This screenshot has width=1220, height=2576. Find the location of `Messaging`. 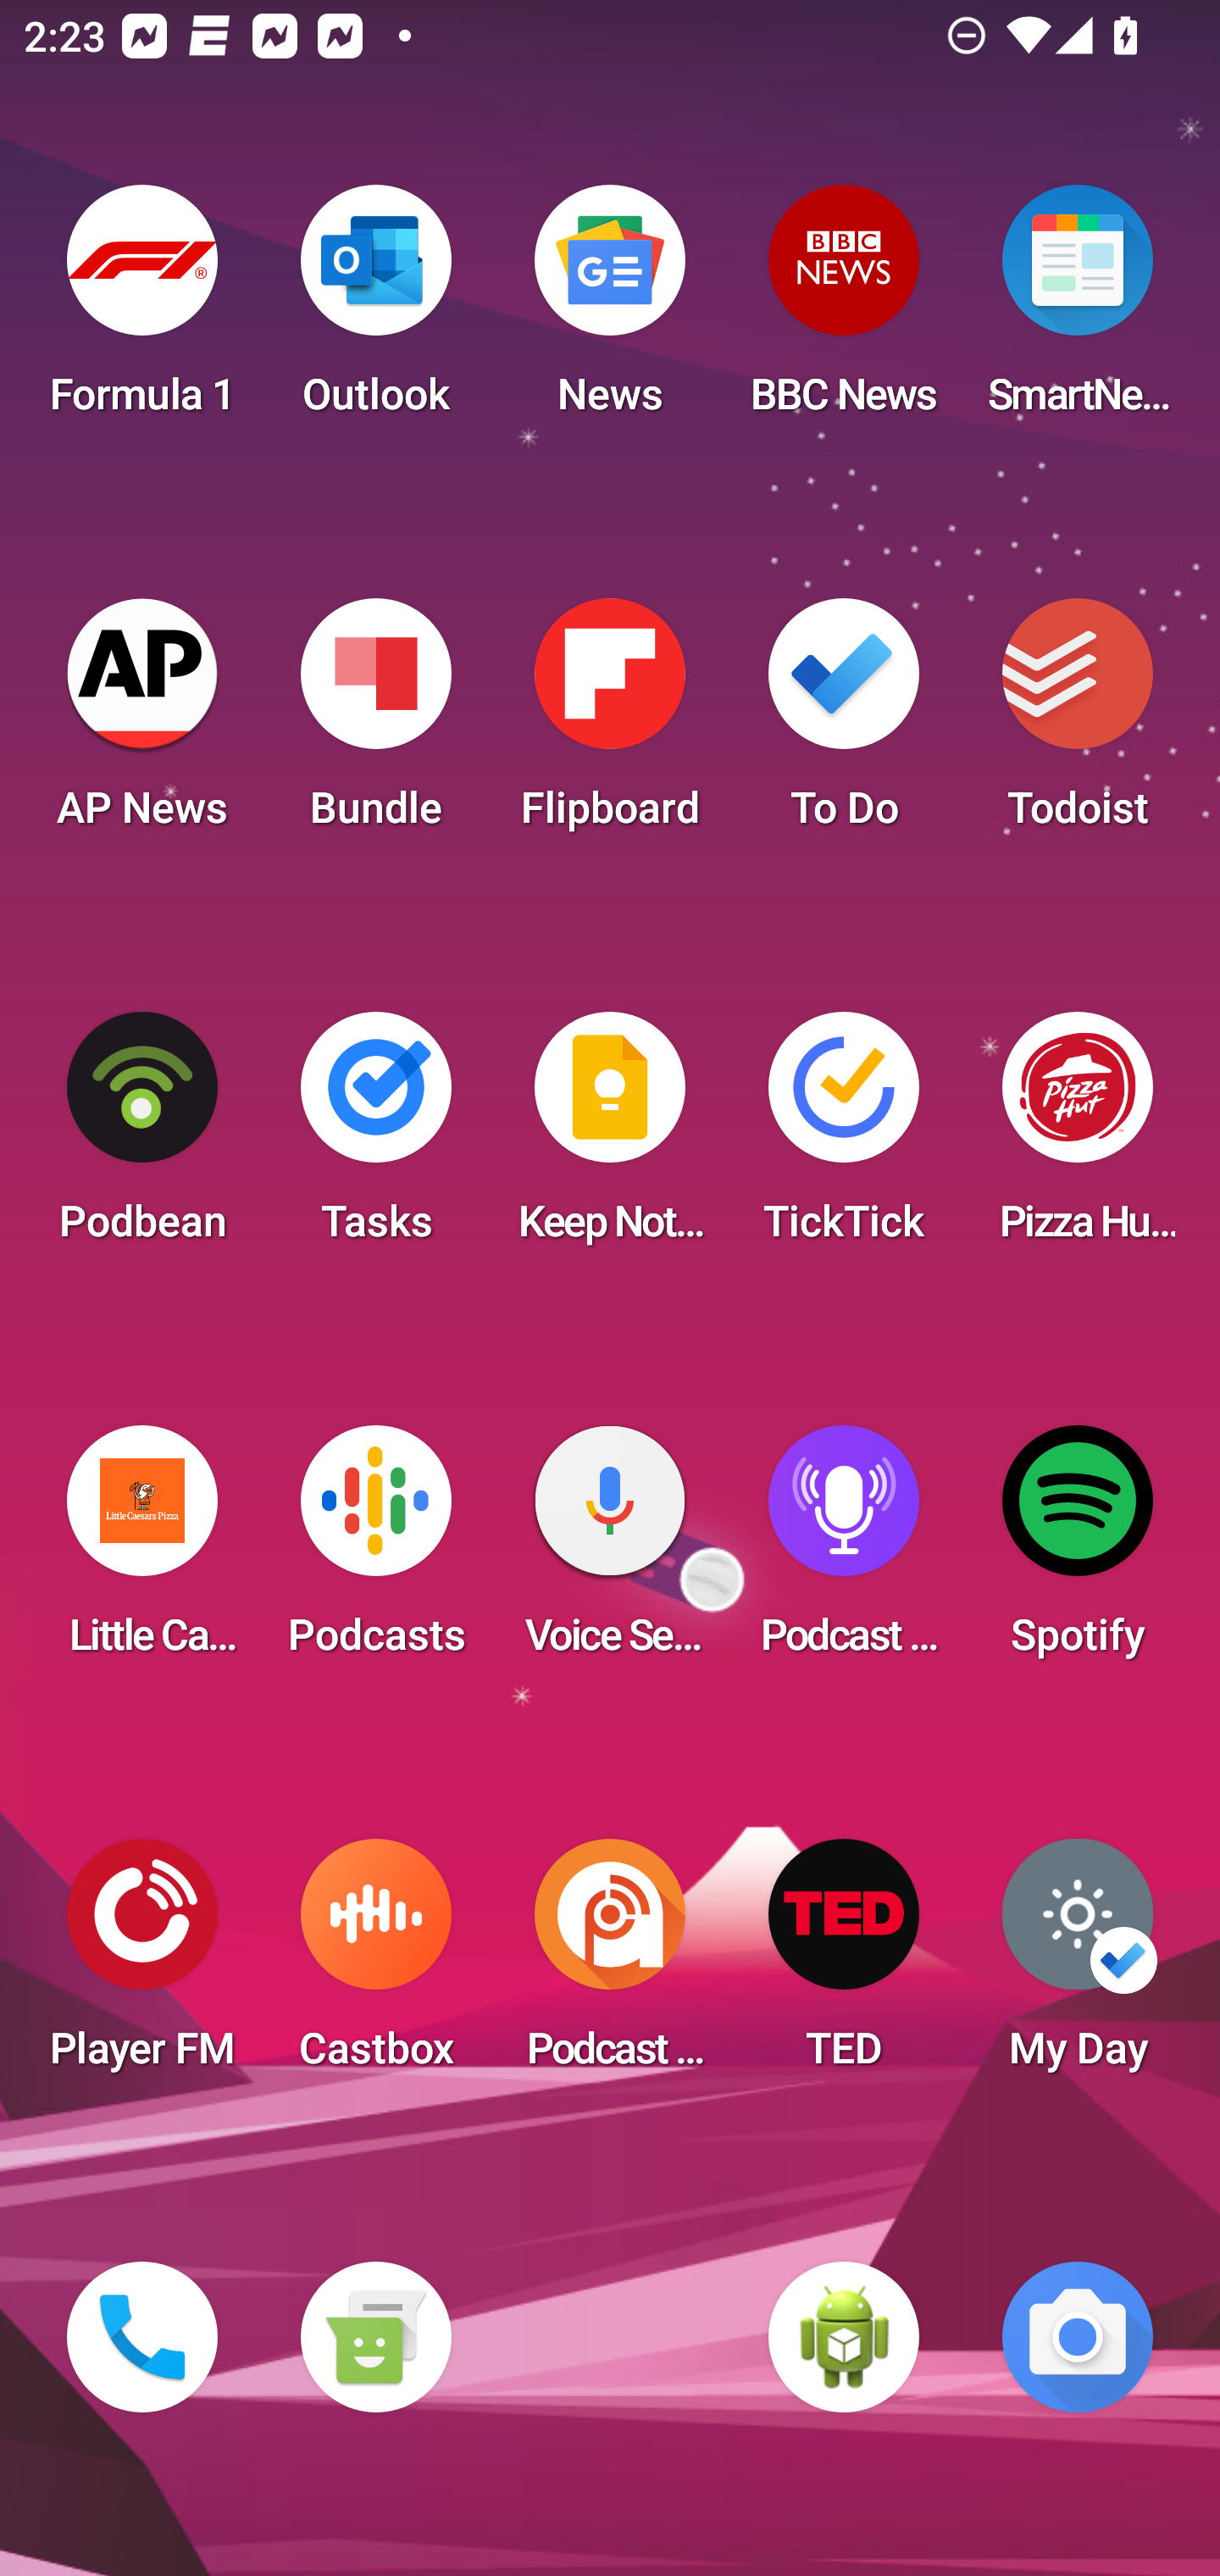

Messaging is located at coordinates (375, 2337).